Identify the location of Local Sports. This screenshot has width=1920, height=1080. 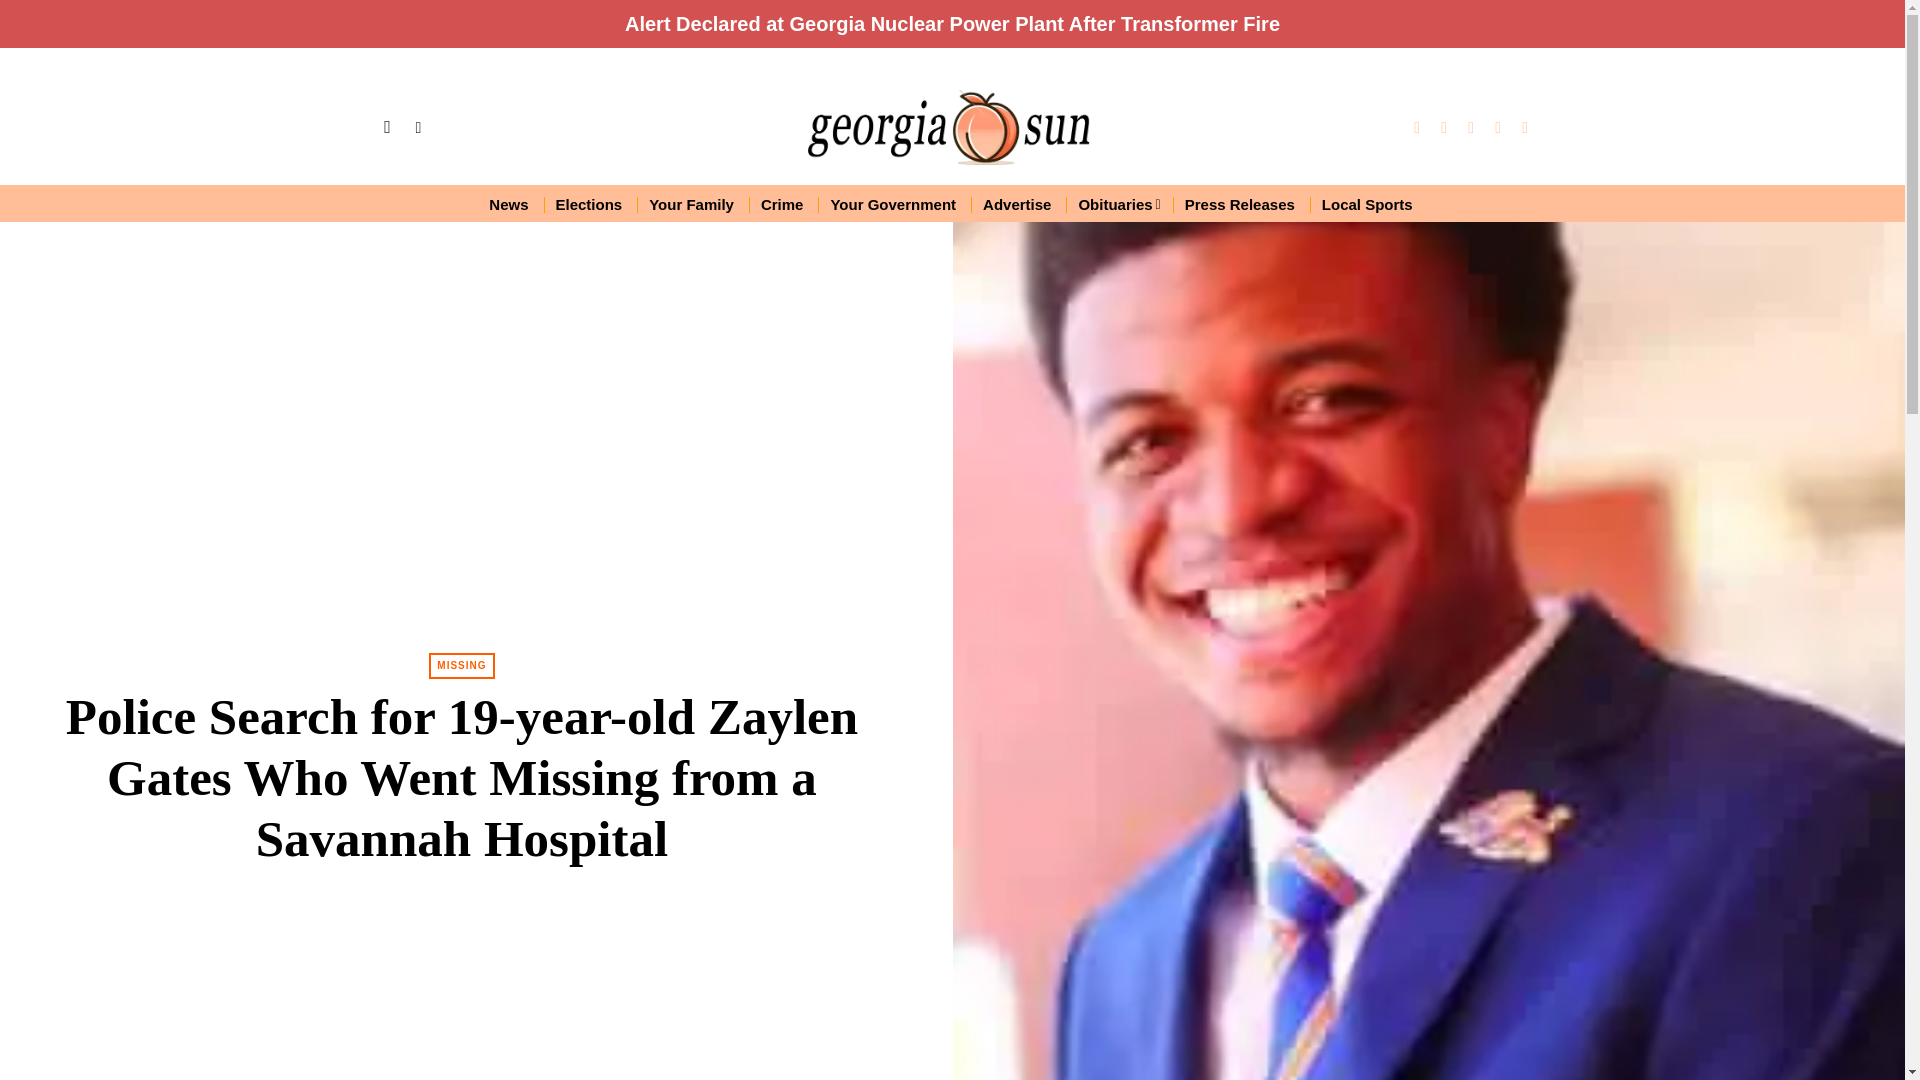
(1368, 204).